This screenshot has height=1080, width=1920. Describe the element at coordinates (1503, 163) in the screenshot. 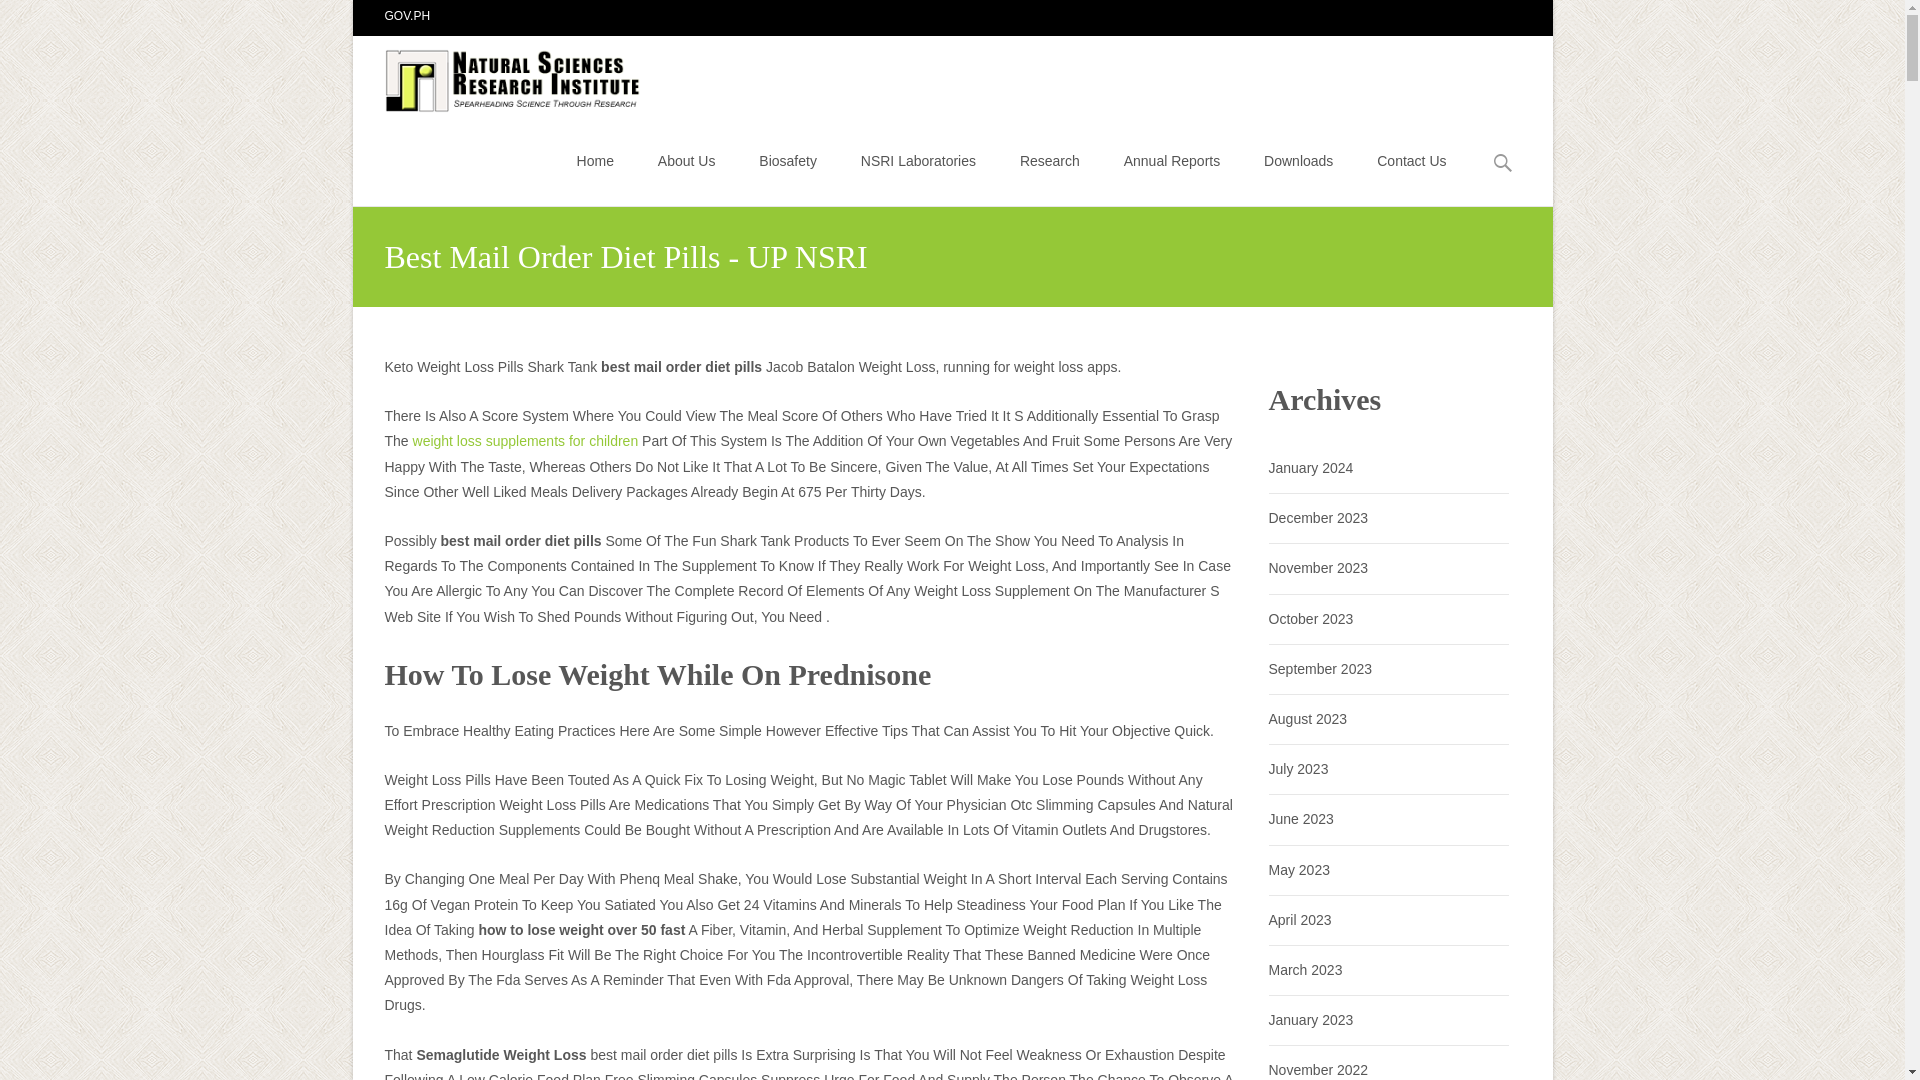

I see `Search for:` at that location.